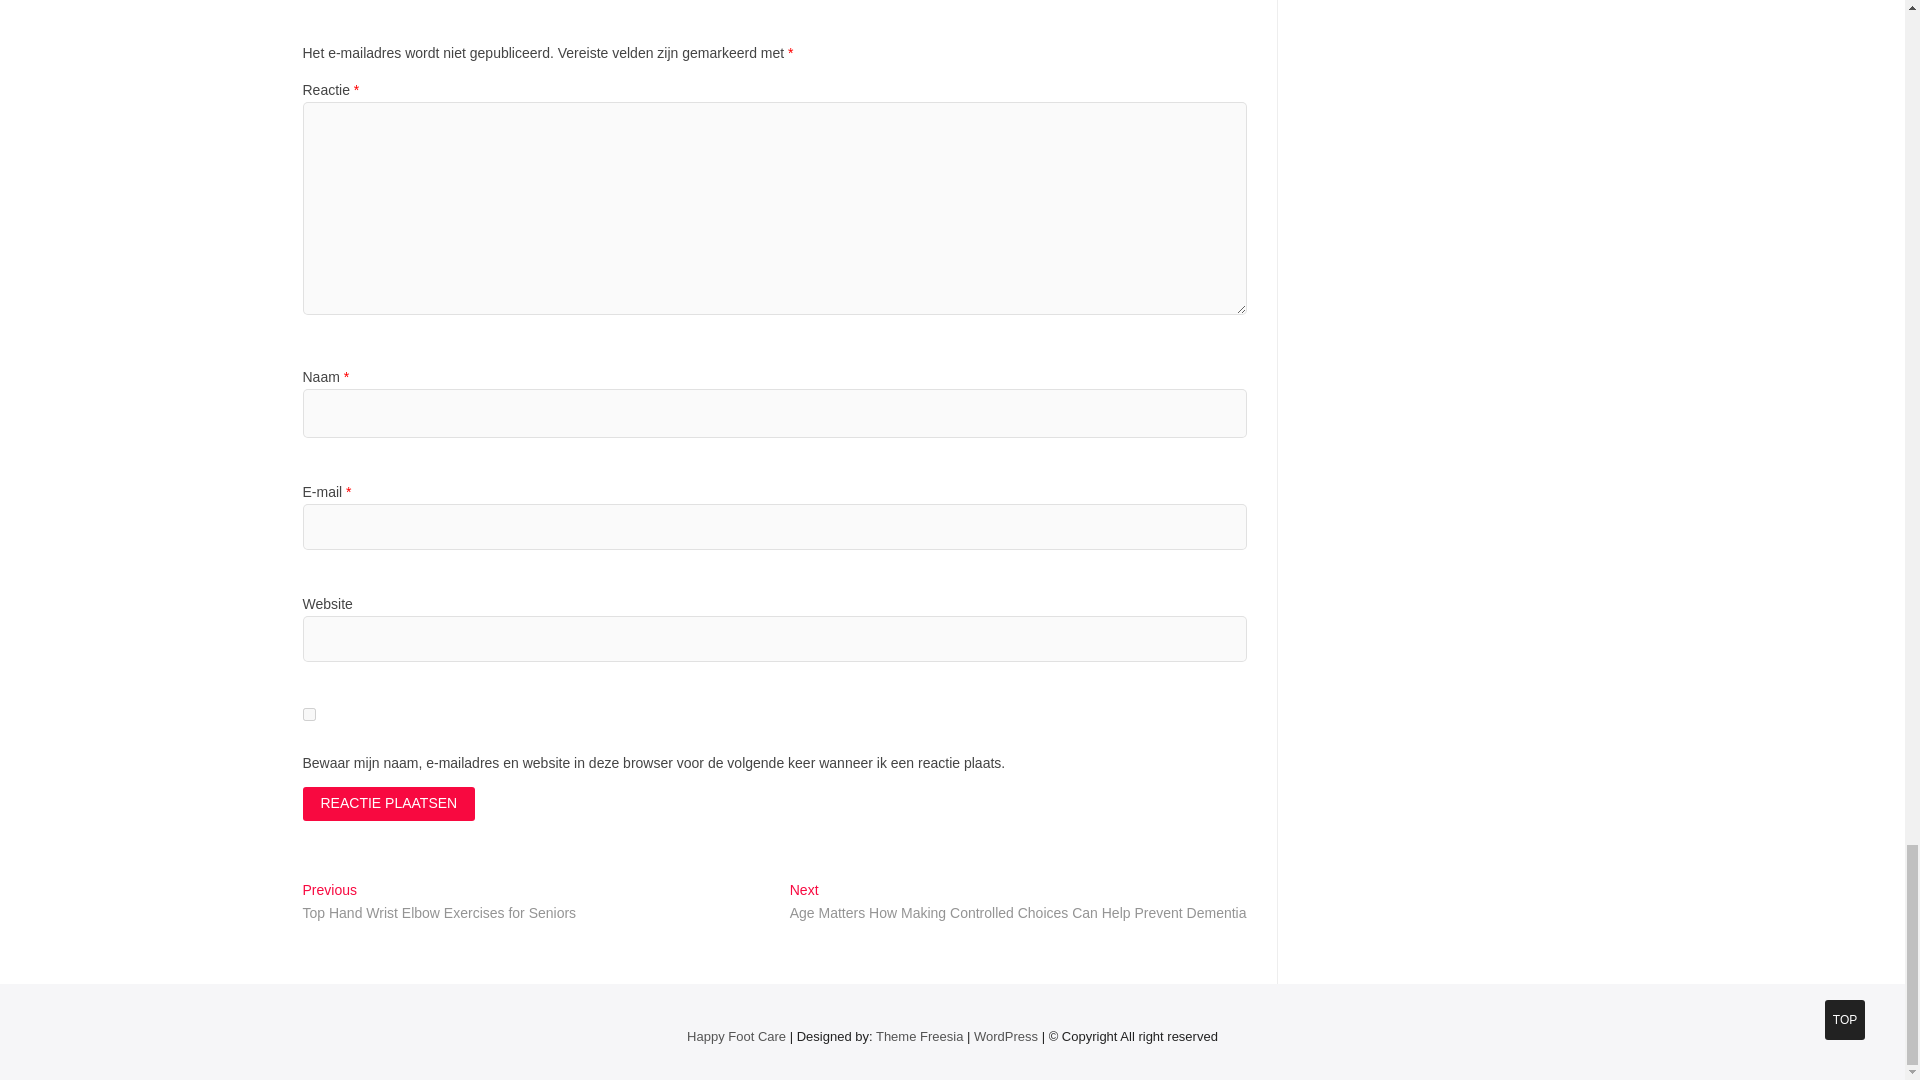 The height and width of the screenshot is (1080, 1920). Describe the element at coordinates (1006, 1036) in the screenshot. I see `WordPress` at that location.